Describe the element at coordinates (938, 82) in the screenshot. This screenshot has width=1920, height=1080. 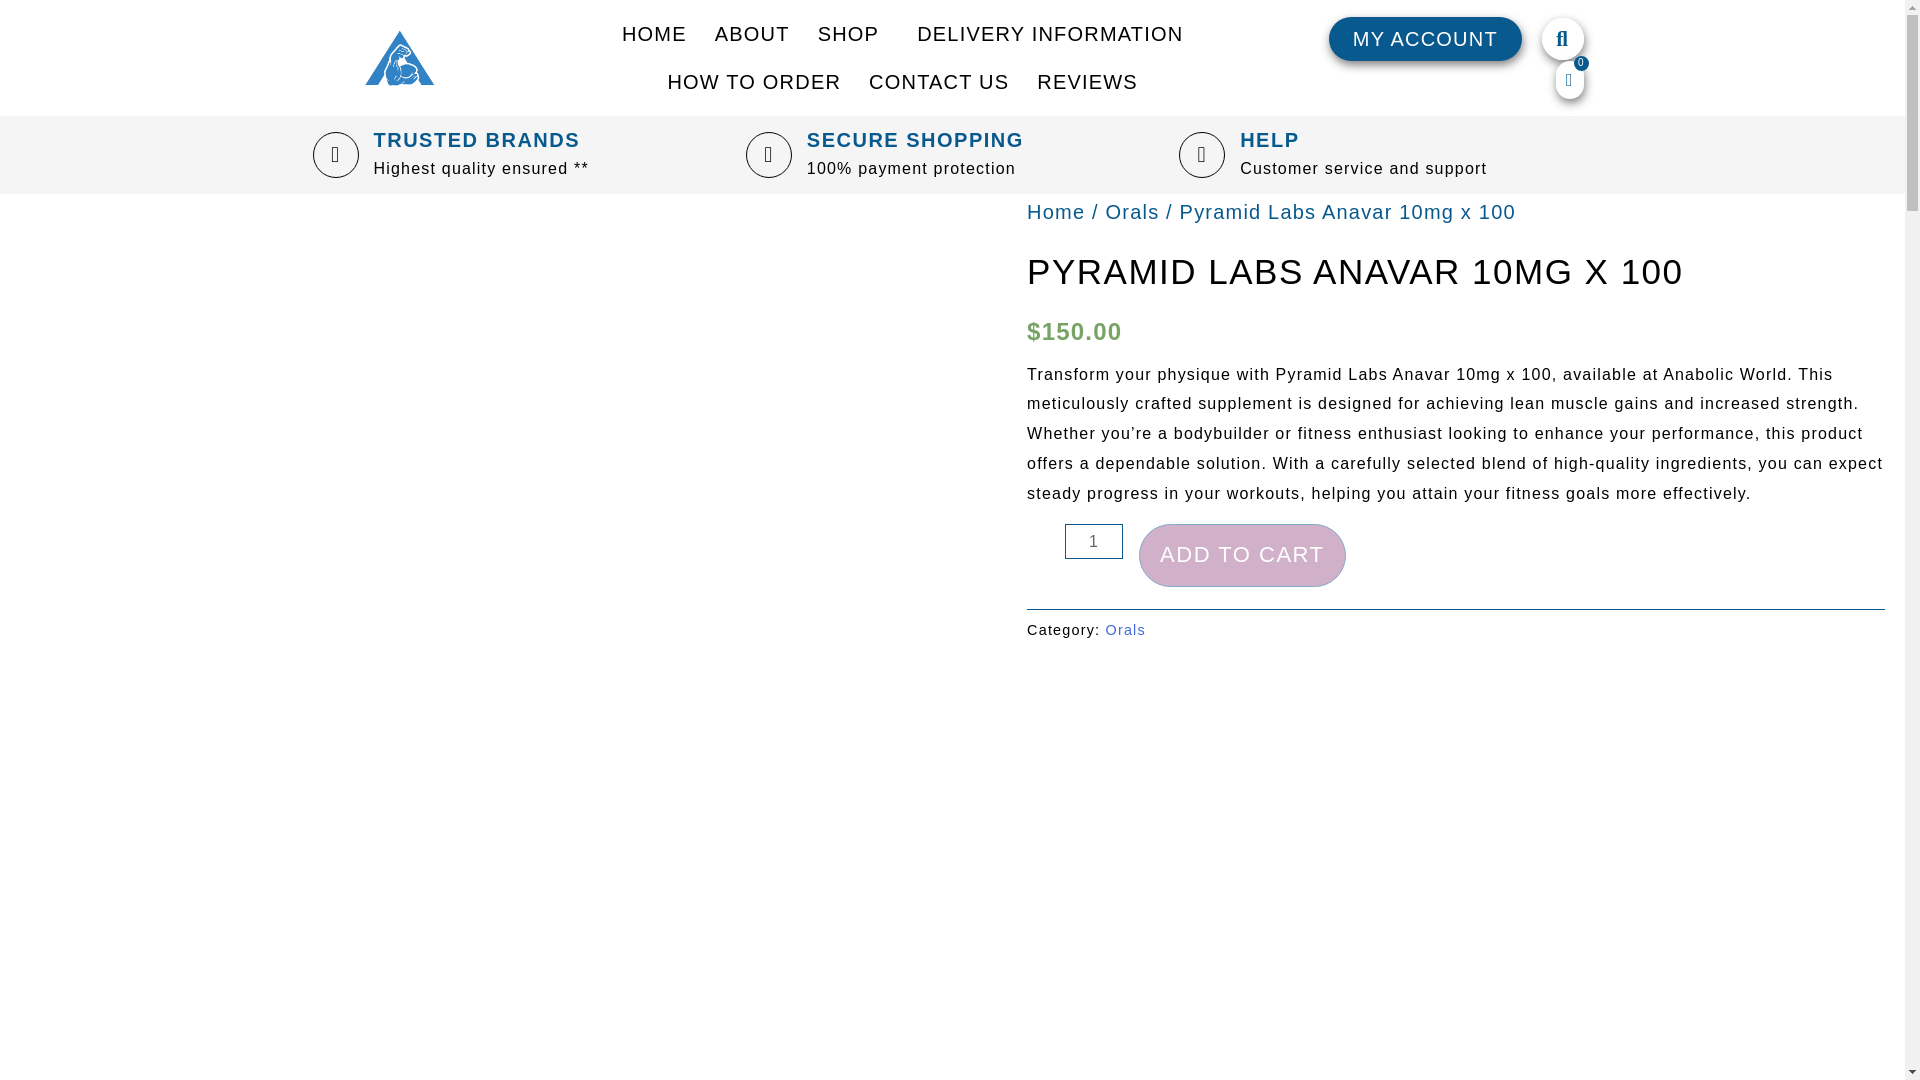
I see `CONTACT US` at that location.